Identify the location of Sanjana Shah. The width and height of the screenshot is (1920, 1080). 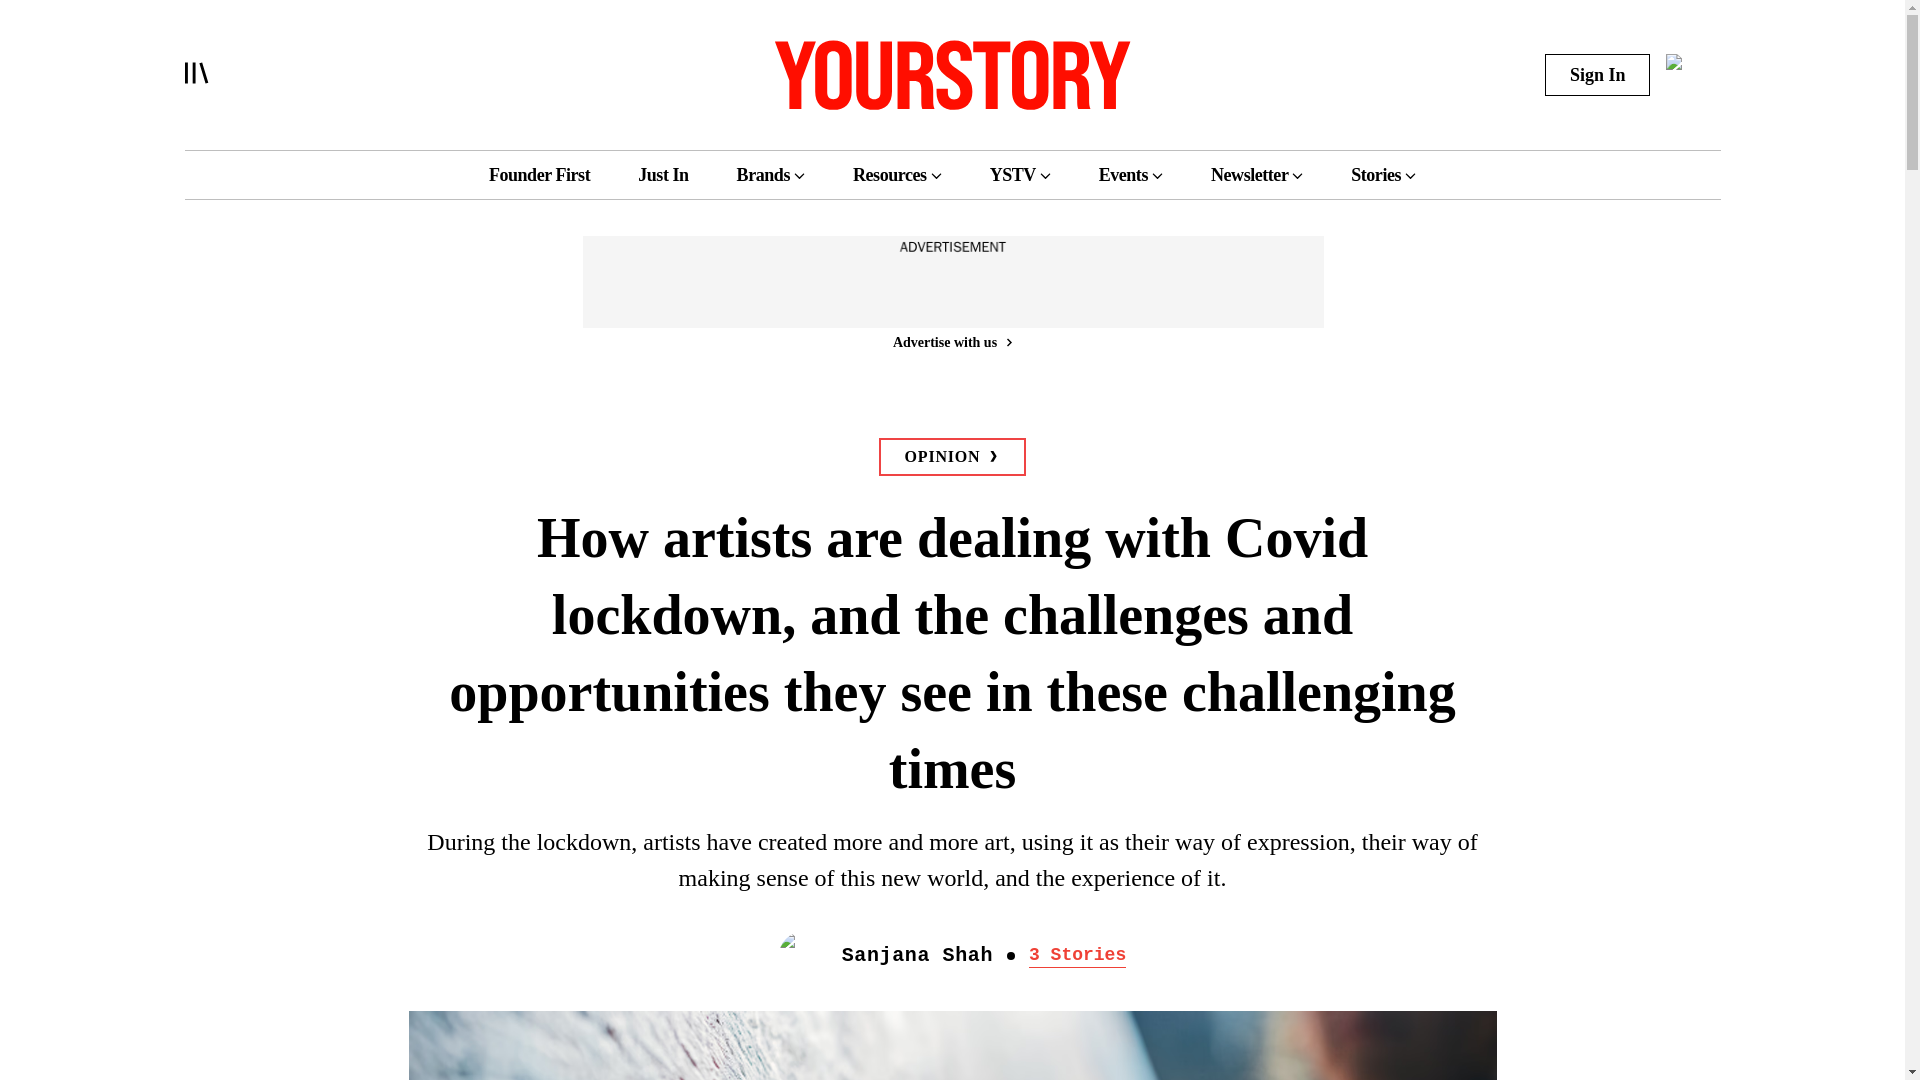
(917, 956).